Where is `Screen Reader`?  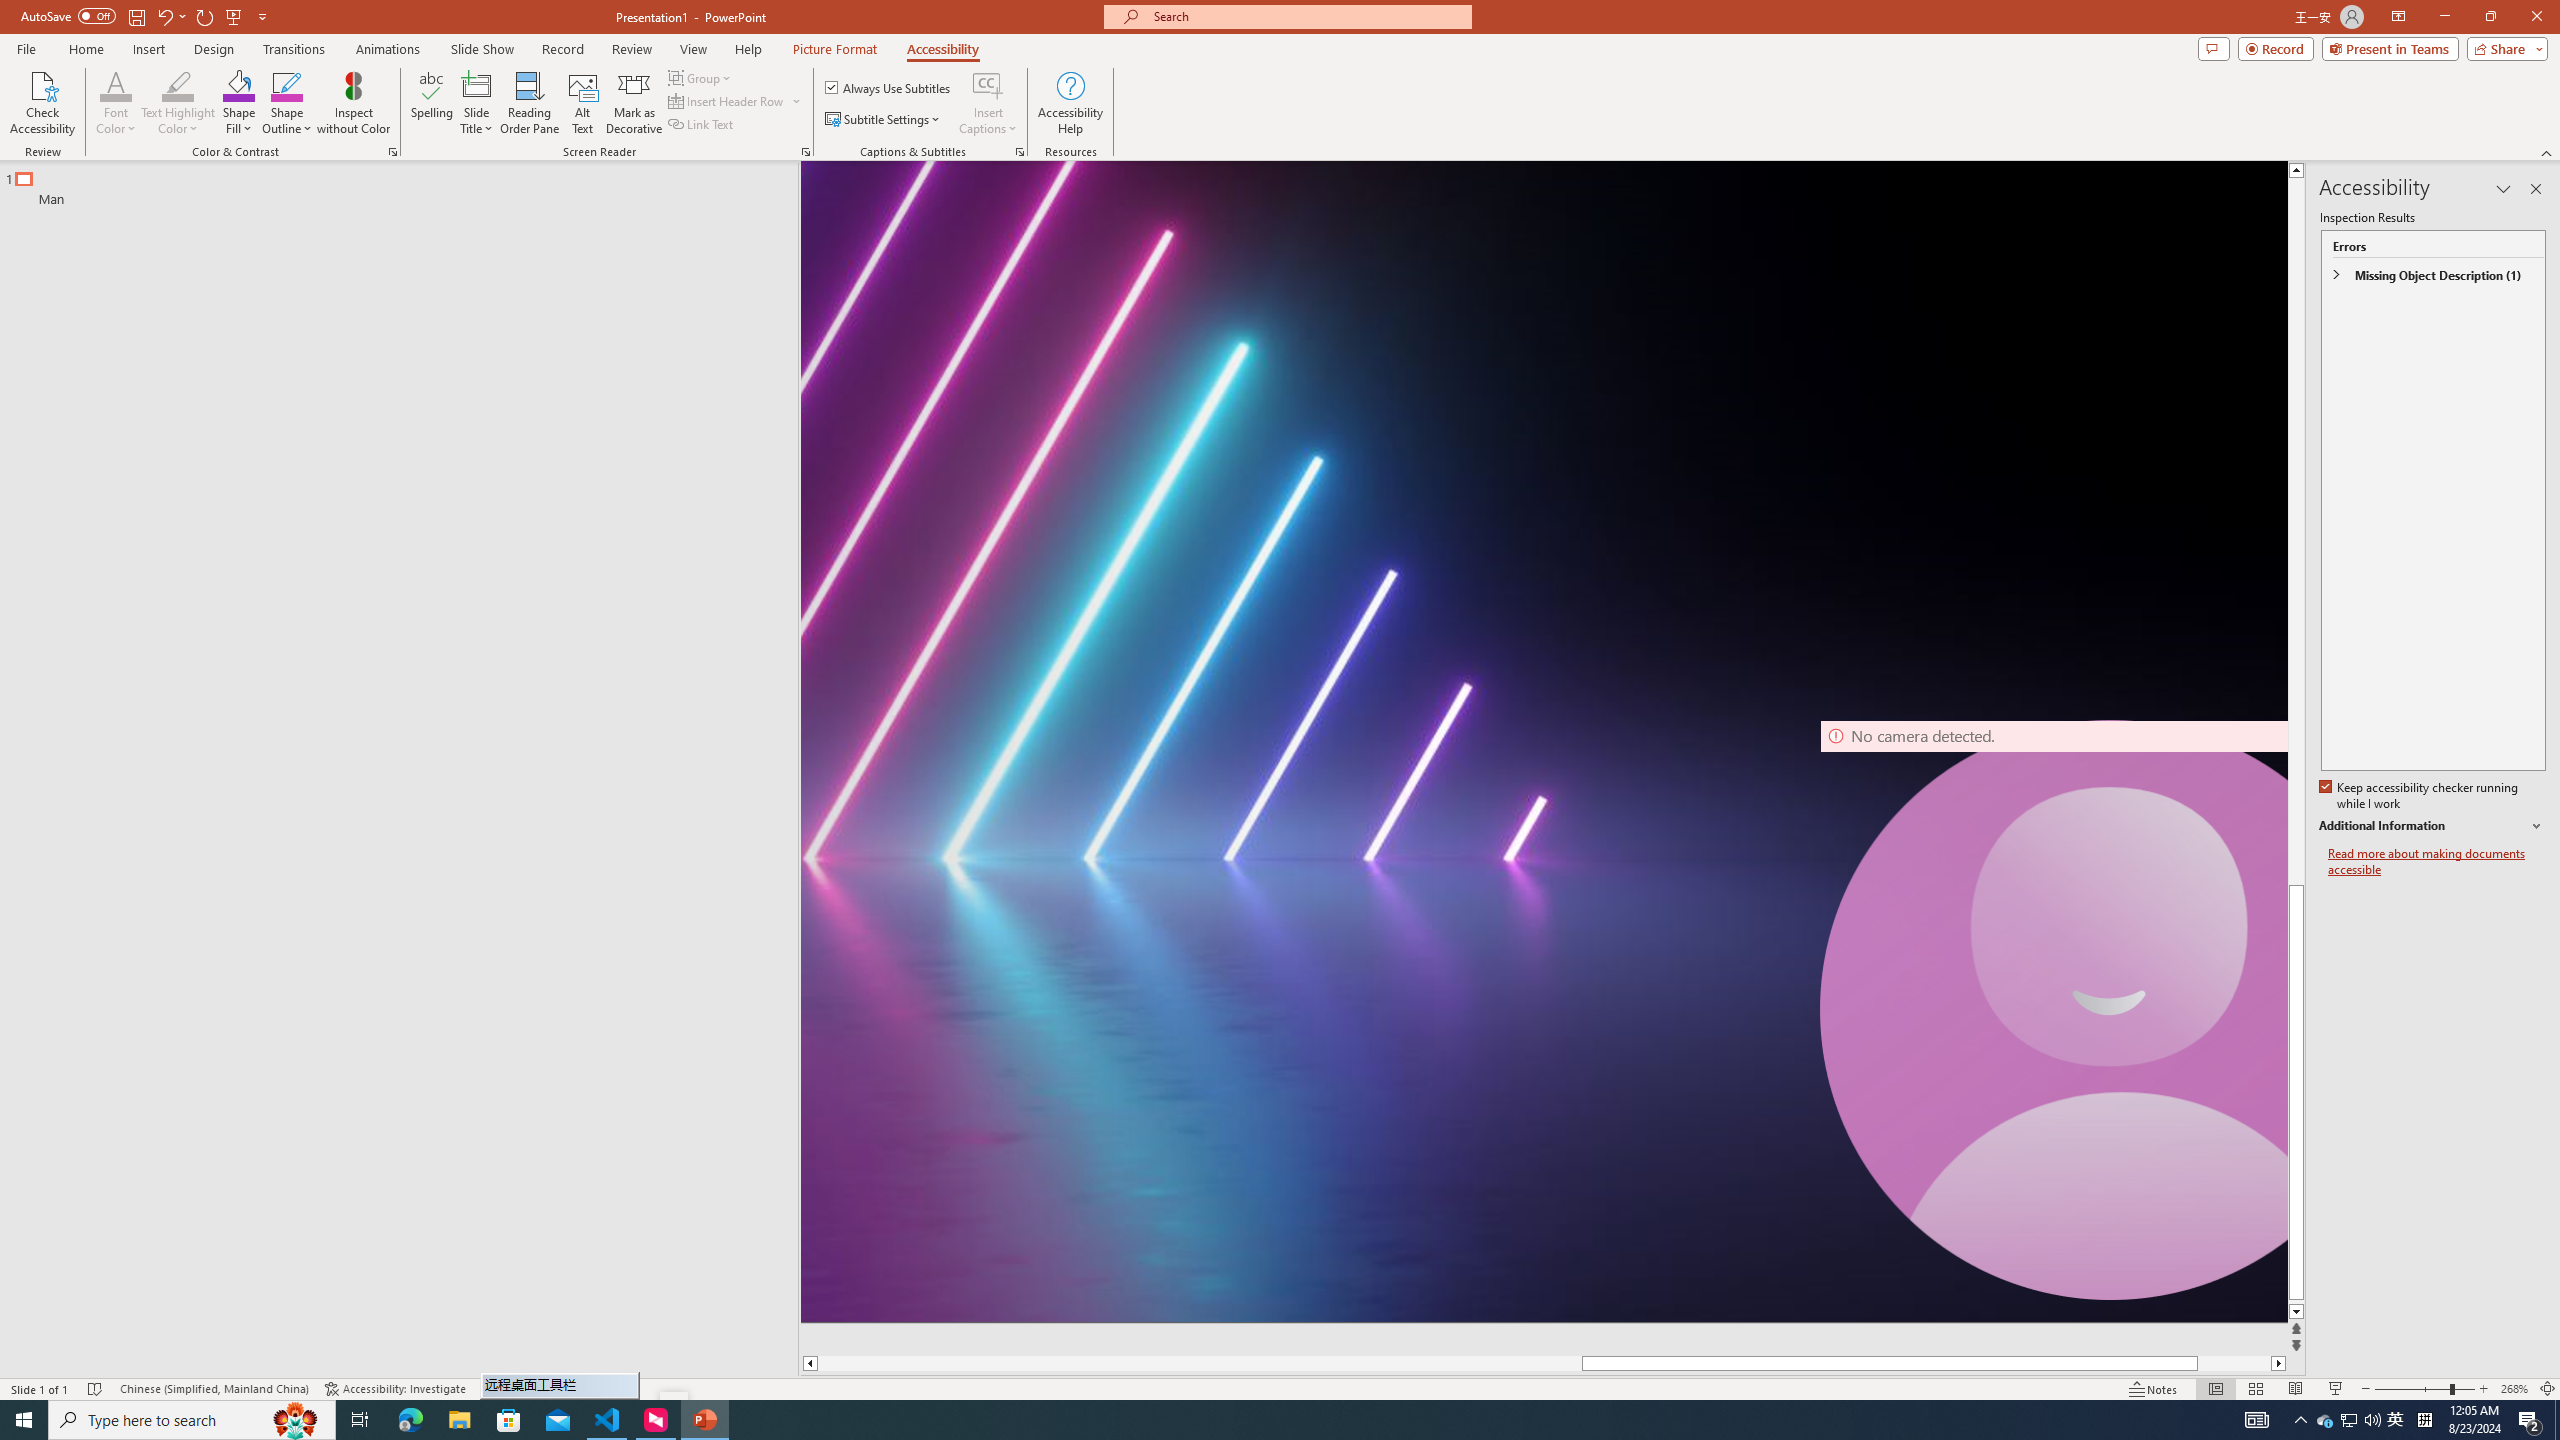 Screen Reader is located at coordinates (806, 152).